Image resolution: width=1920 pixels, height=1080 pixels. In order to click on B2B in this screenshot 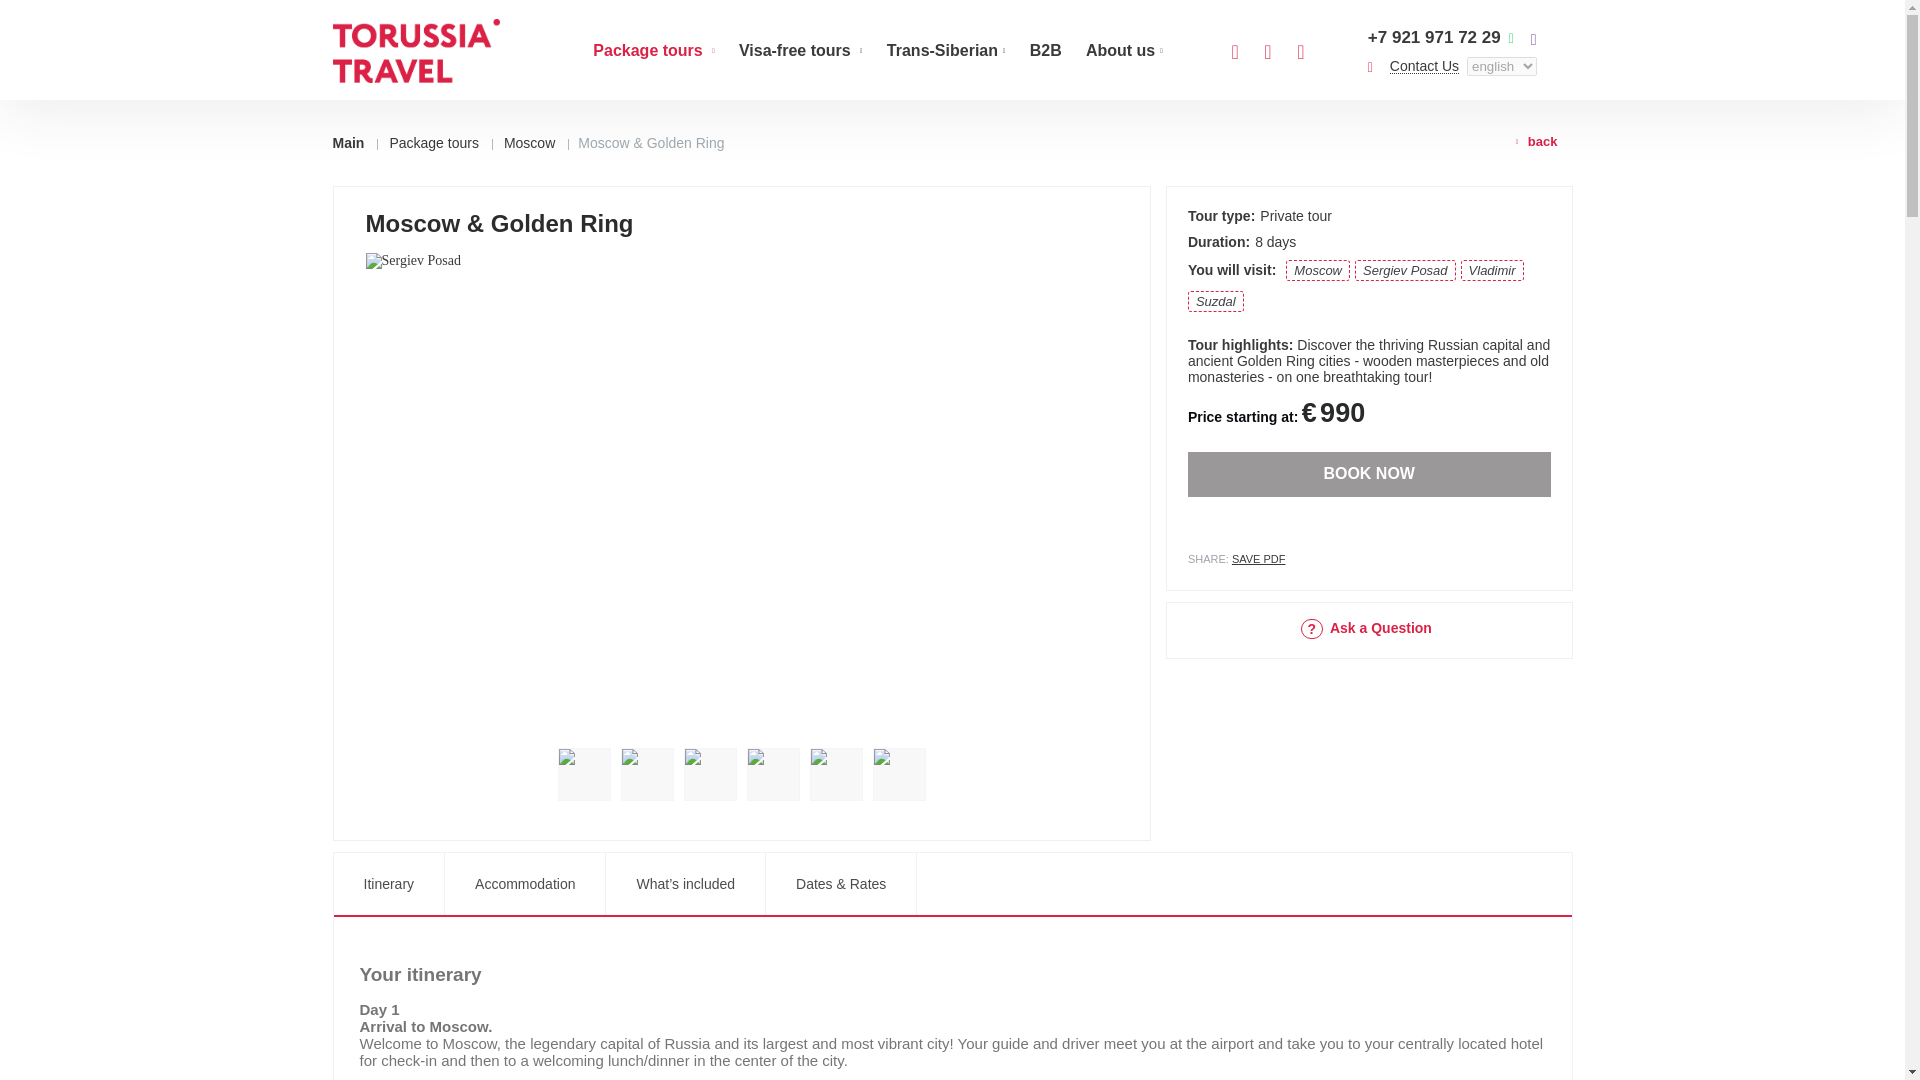, I will do `click(1045, 51)`.